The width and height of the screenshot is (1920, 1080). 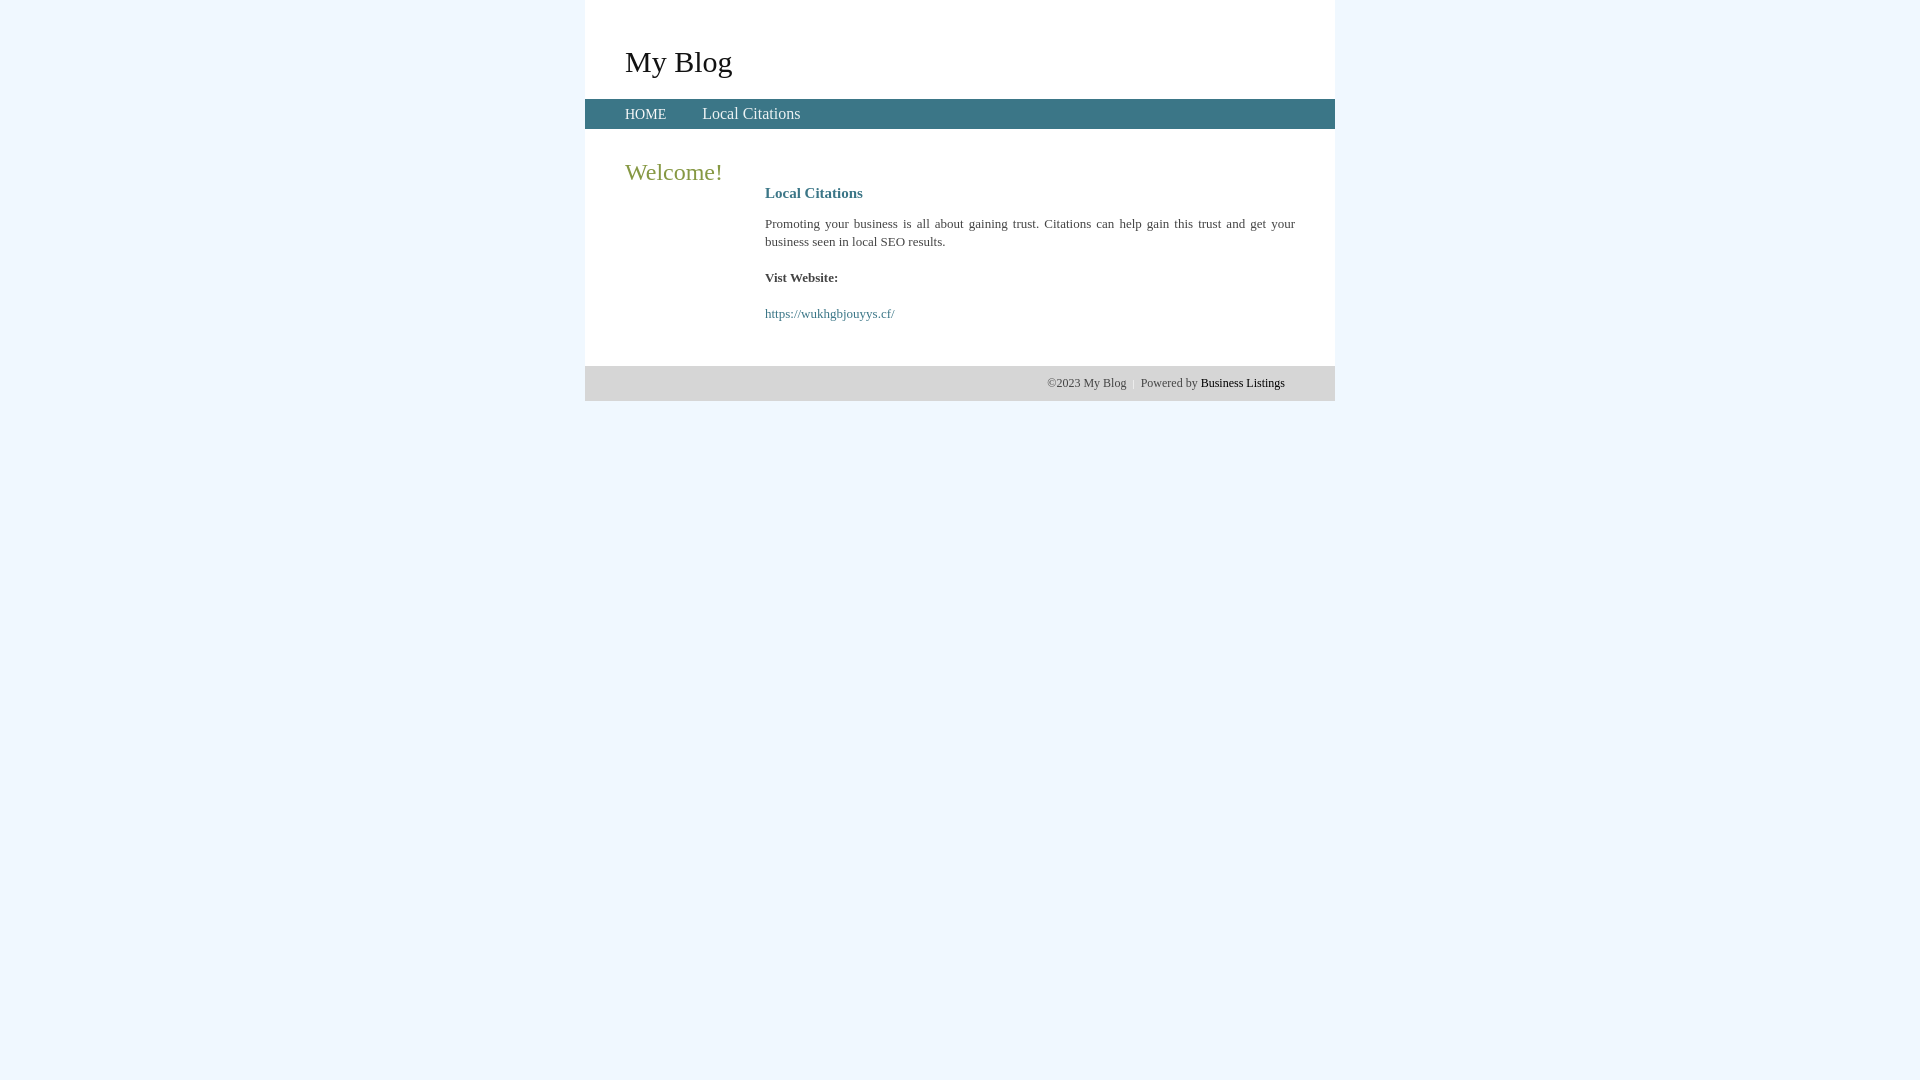 What do you see at coordinates (646, 114) in the screenshot?
I see `HOME` at bounding box center [646, 114].